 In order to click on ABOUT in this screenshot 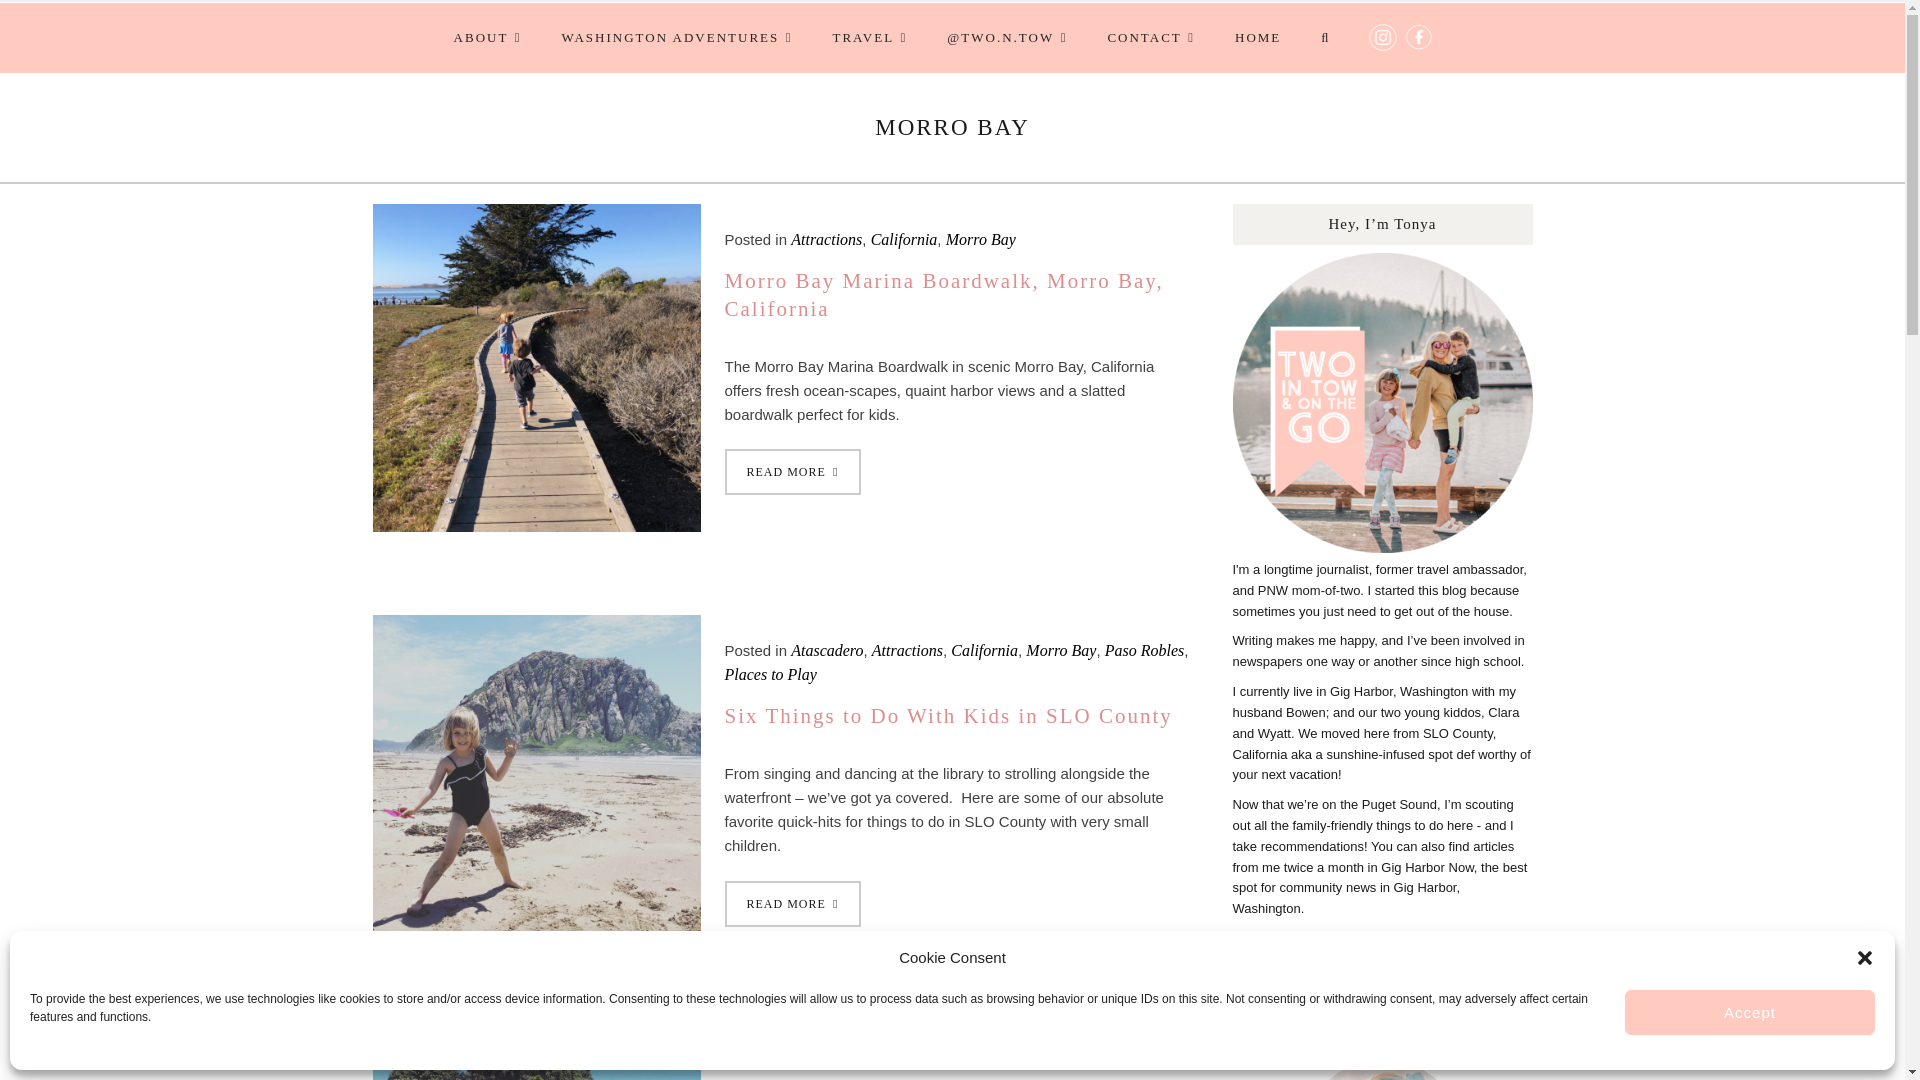, I will do `click(487, 38)`.